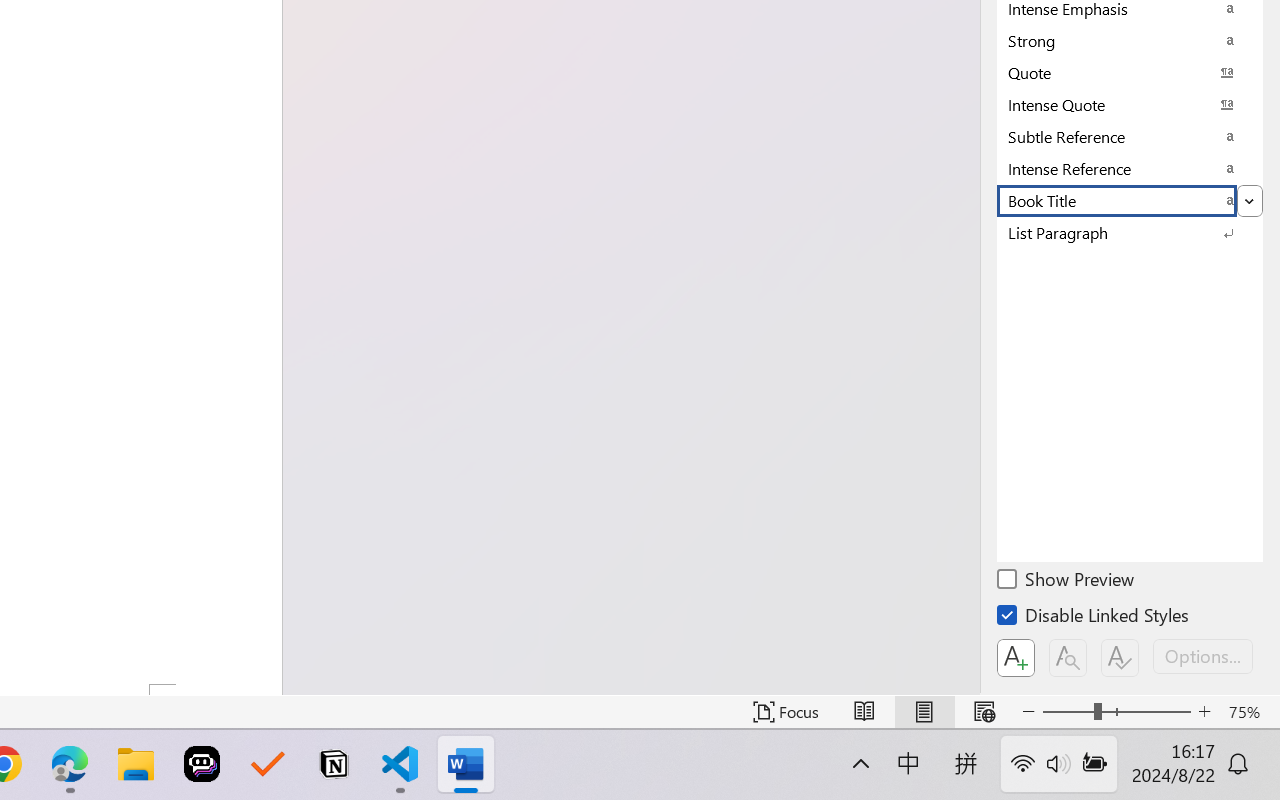 This screenshot has height=800, width=1280. Describe the element at coordinates (1249, 712) in the screenshot. I see `Zoom 75%` at that location.